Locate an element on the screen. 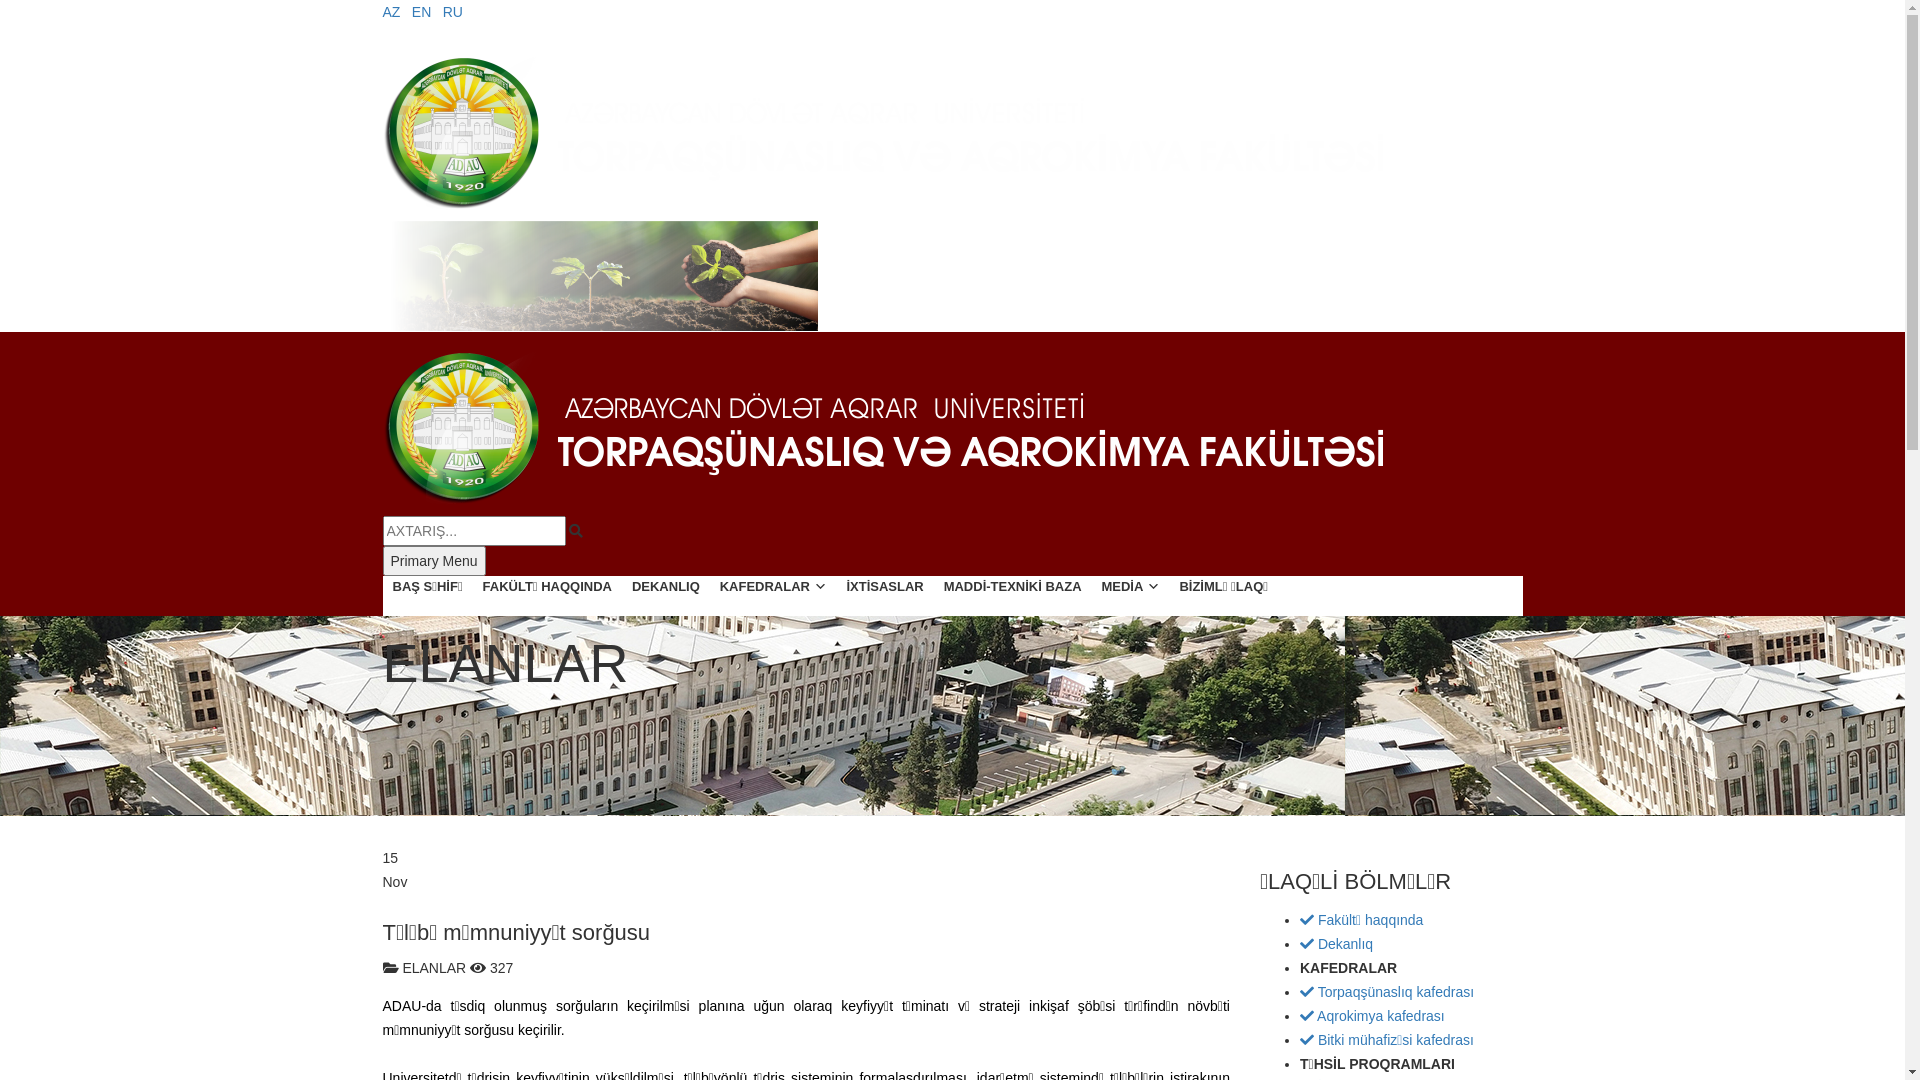  Primary Menu is located at coordinates (434, 561).